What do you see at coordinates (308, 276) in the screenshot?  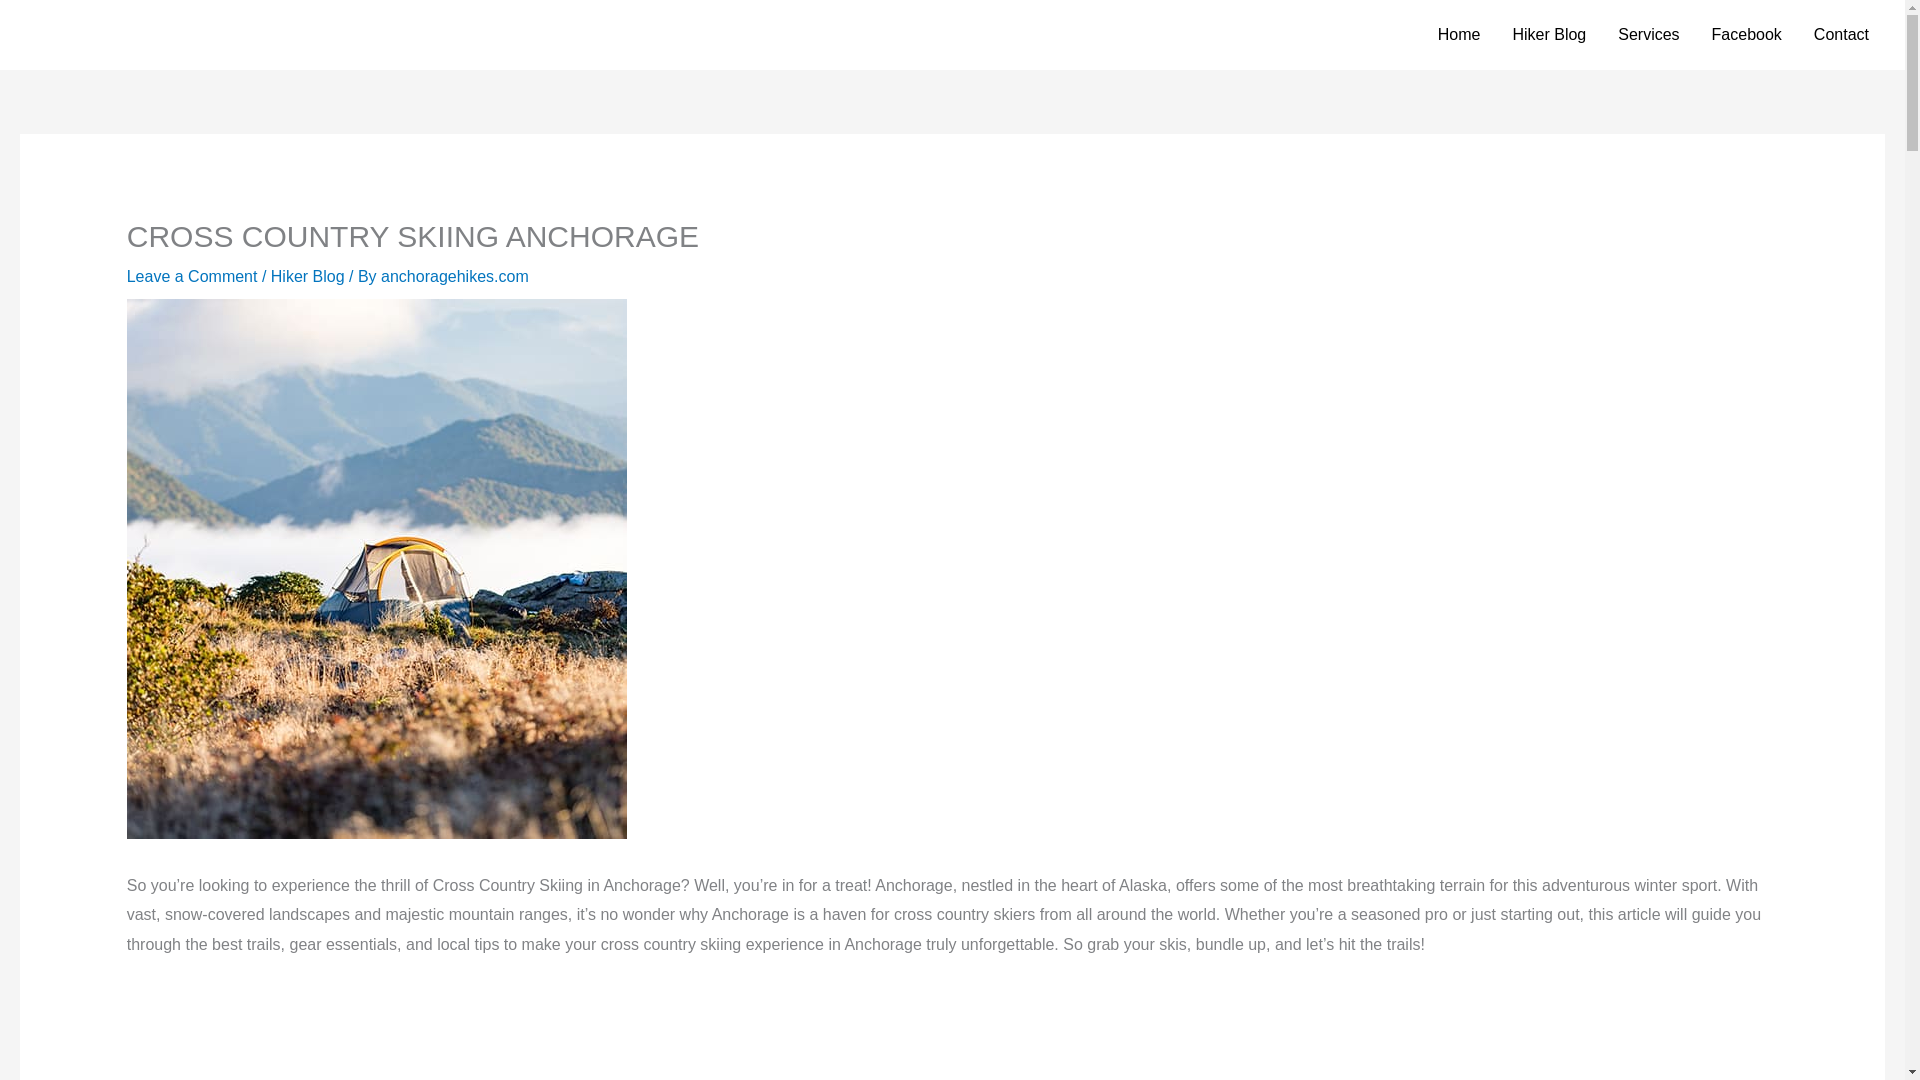 I see `Hiker Blog` at bounding box center [308, 276].